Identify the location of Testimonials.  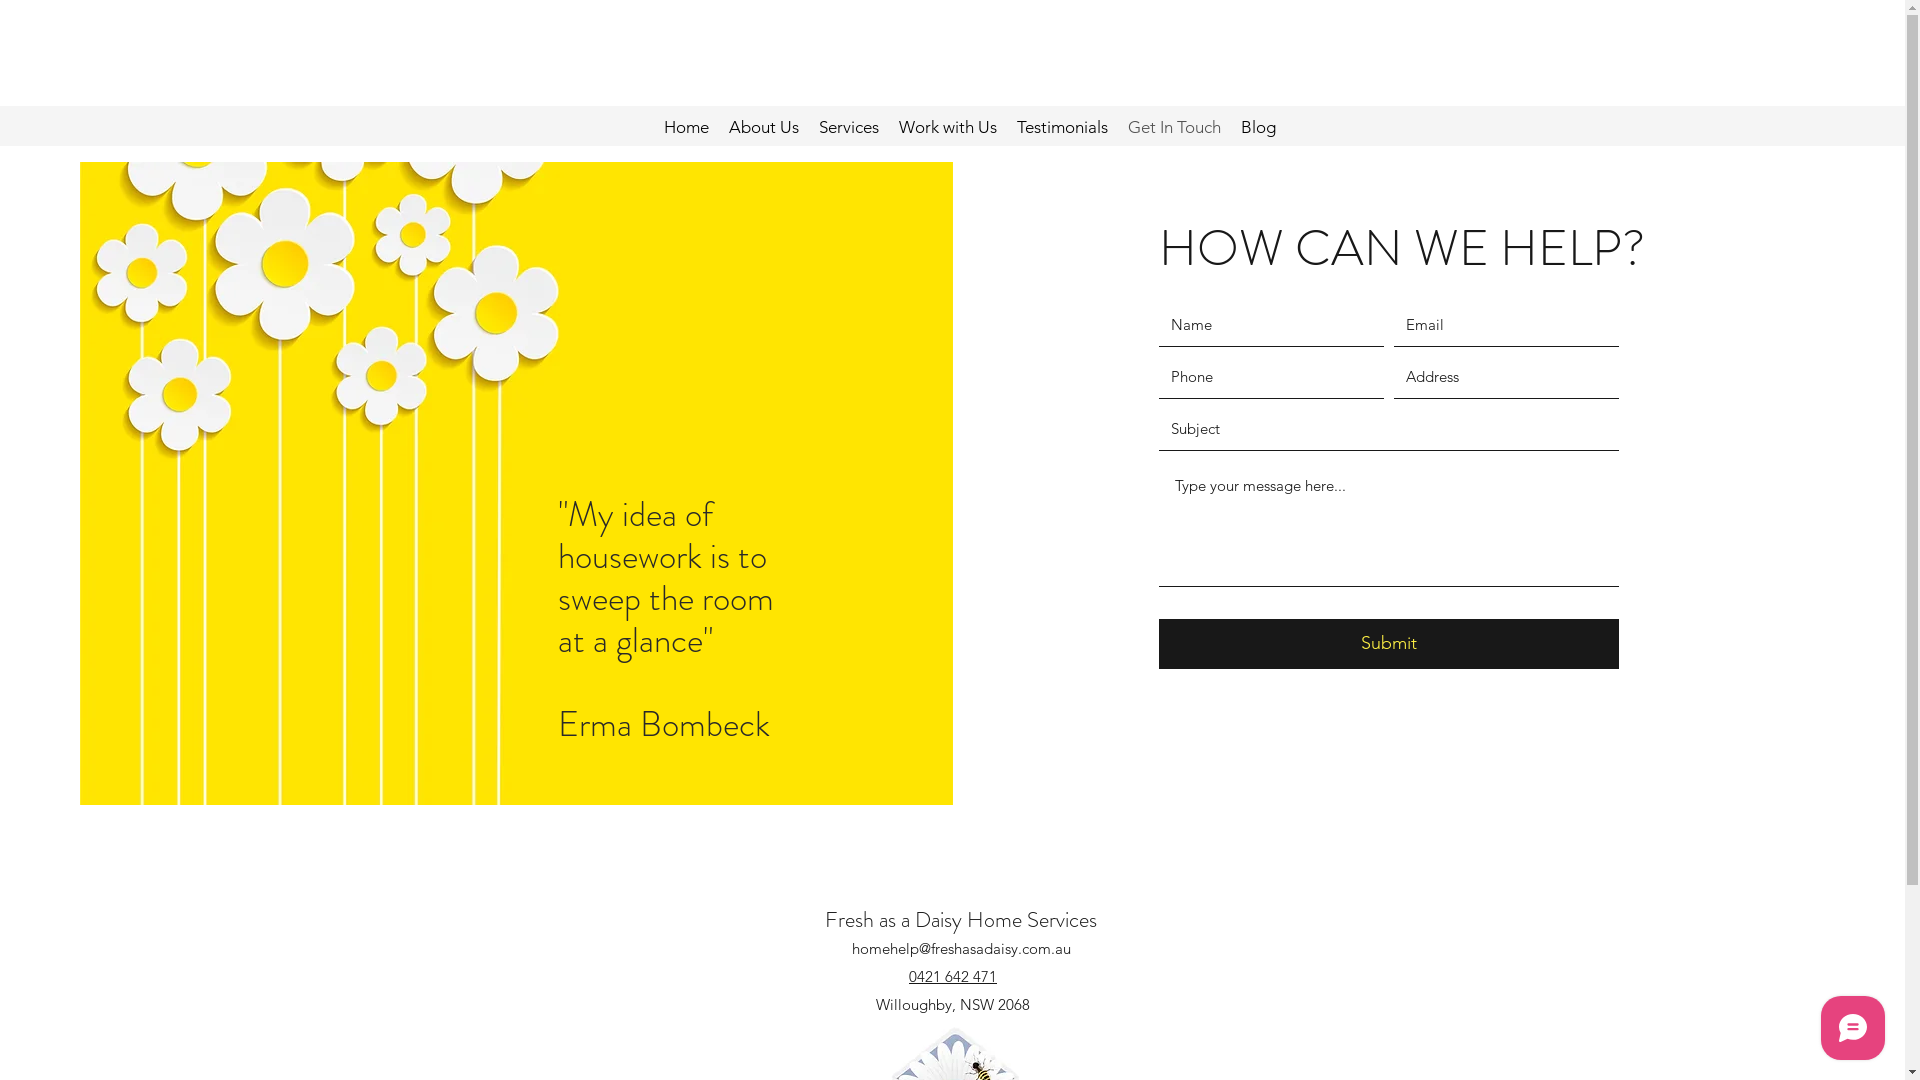
(1062, 127).